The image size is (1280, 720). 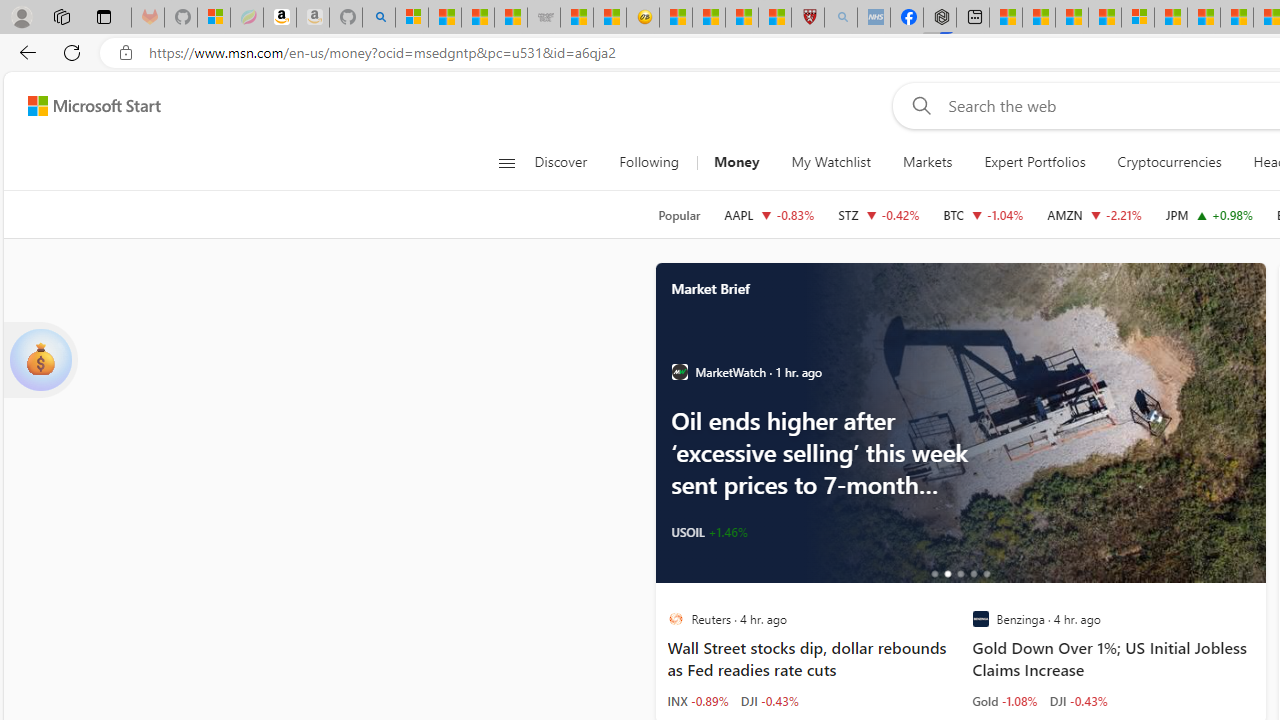 I want to click on Nordace - Nordace Siena Is Not An Ordinary Backpack, so click(x=940, y=18).